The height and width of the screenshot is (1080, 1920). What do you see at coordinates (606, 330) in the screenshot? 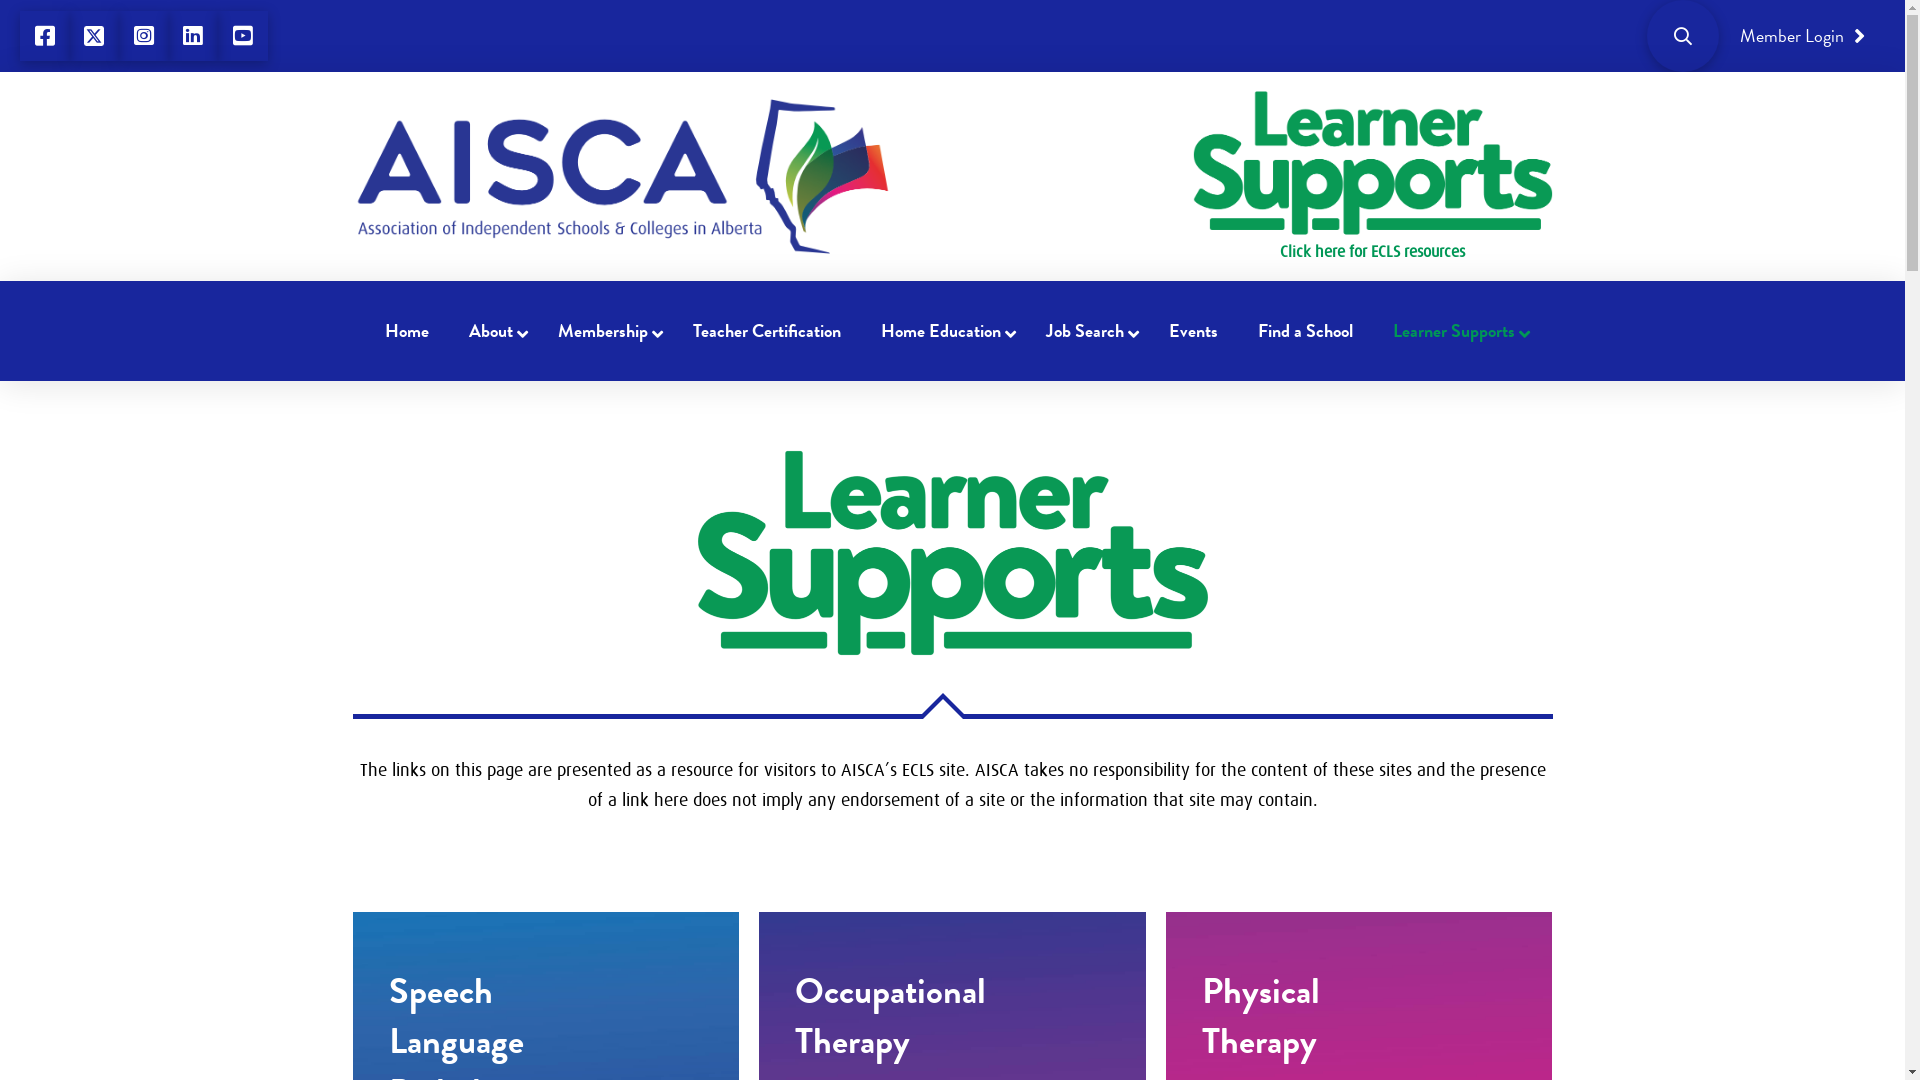
I see `Membership` at bounding box center [606, 330].